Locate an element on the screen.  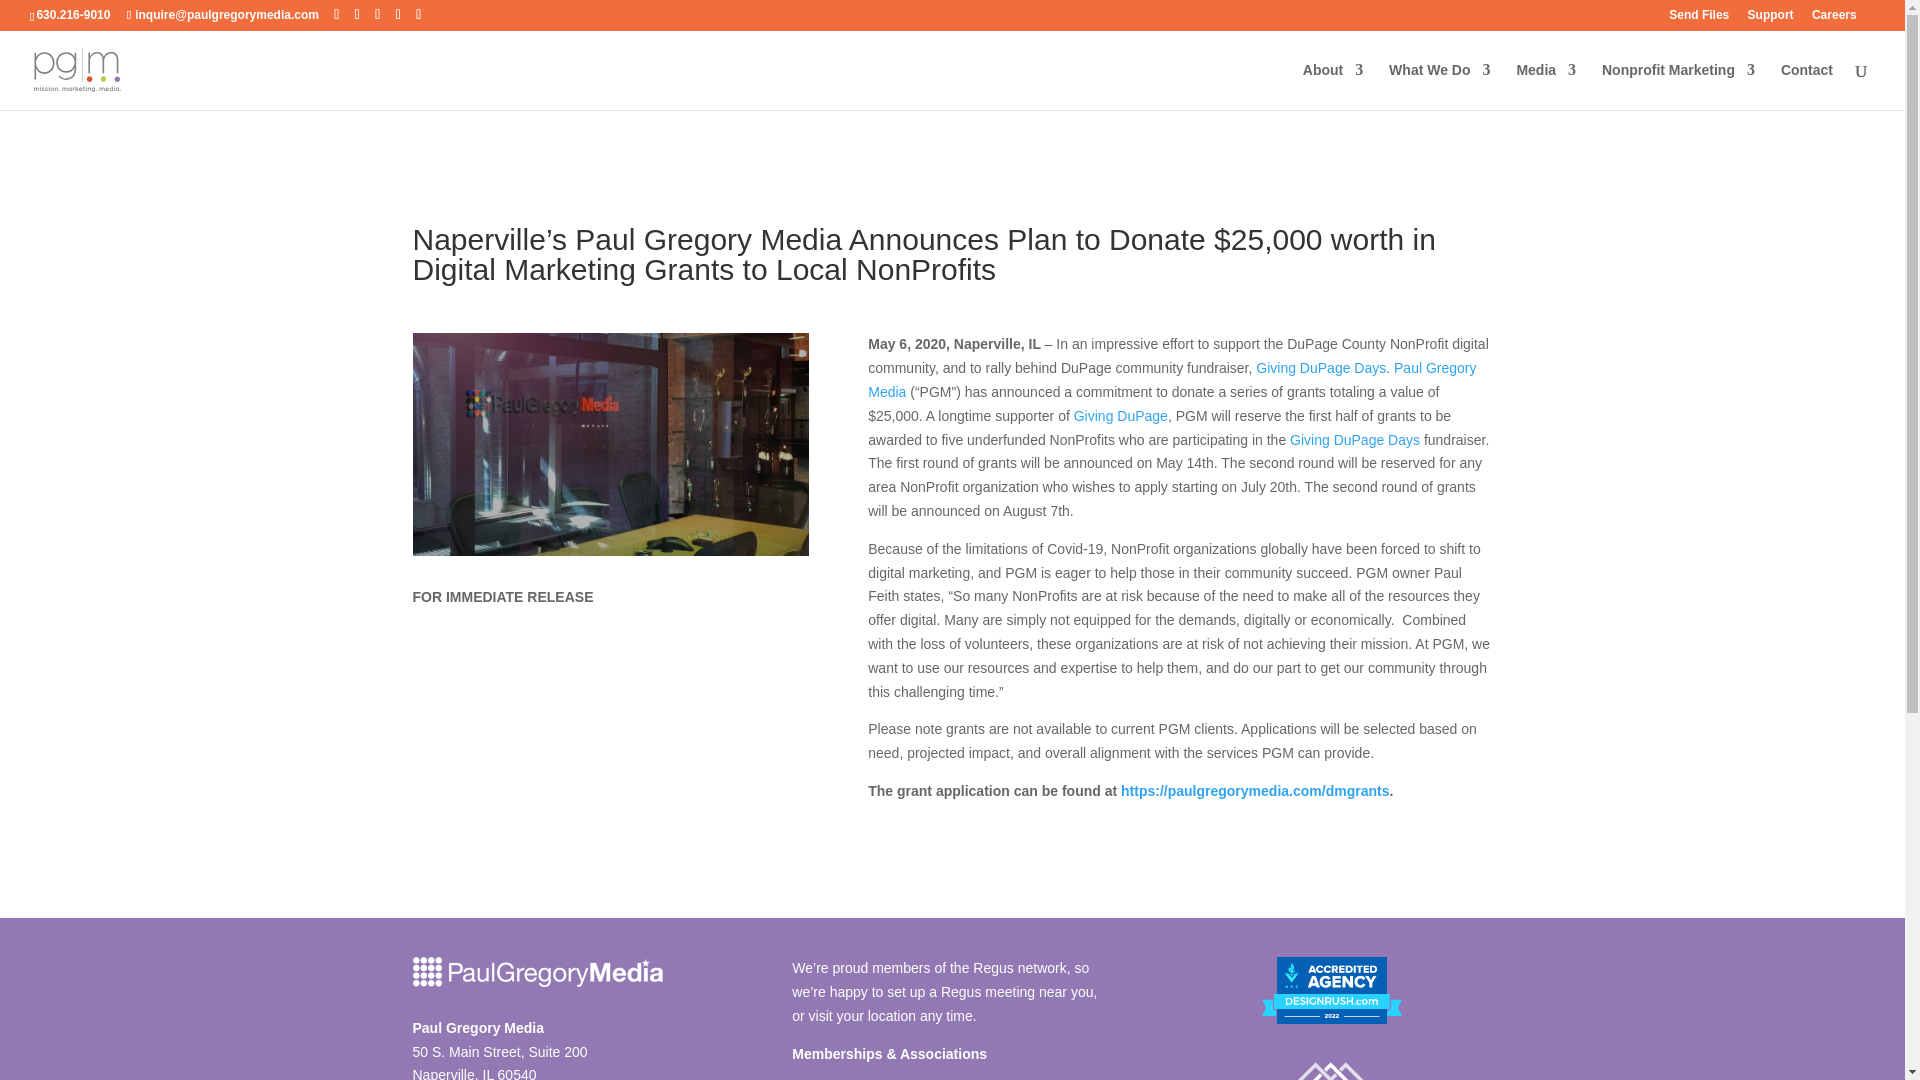
What We Do is located at coordinates (1438, 86).